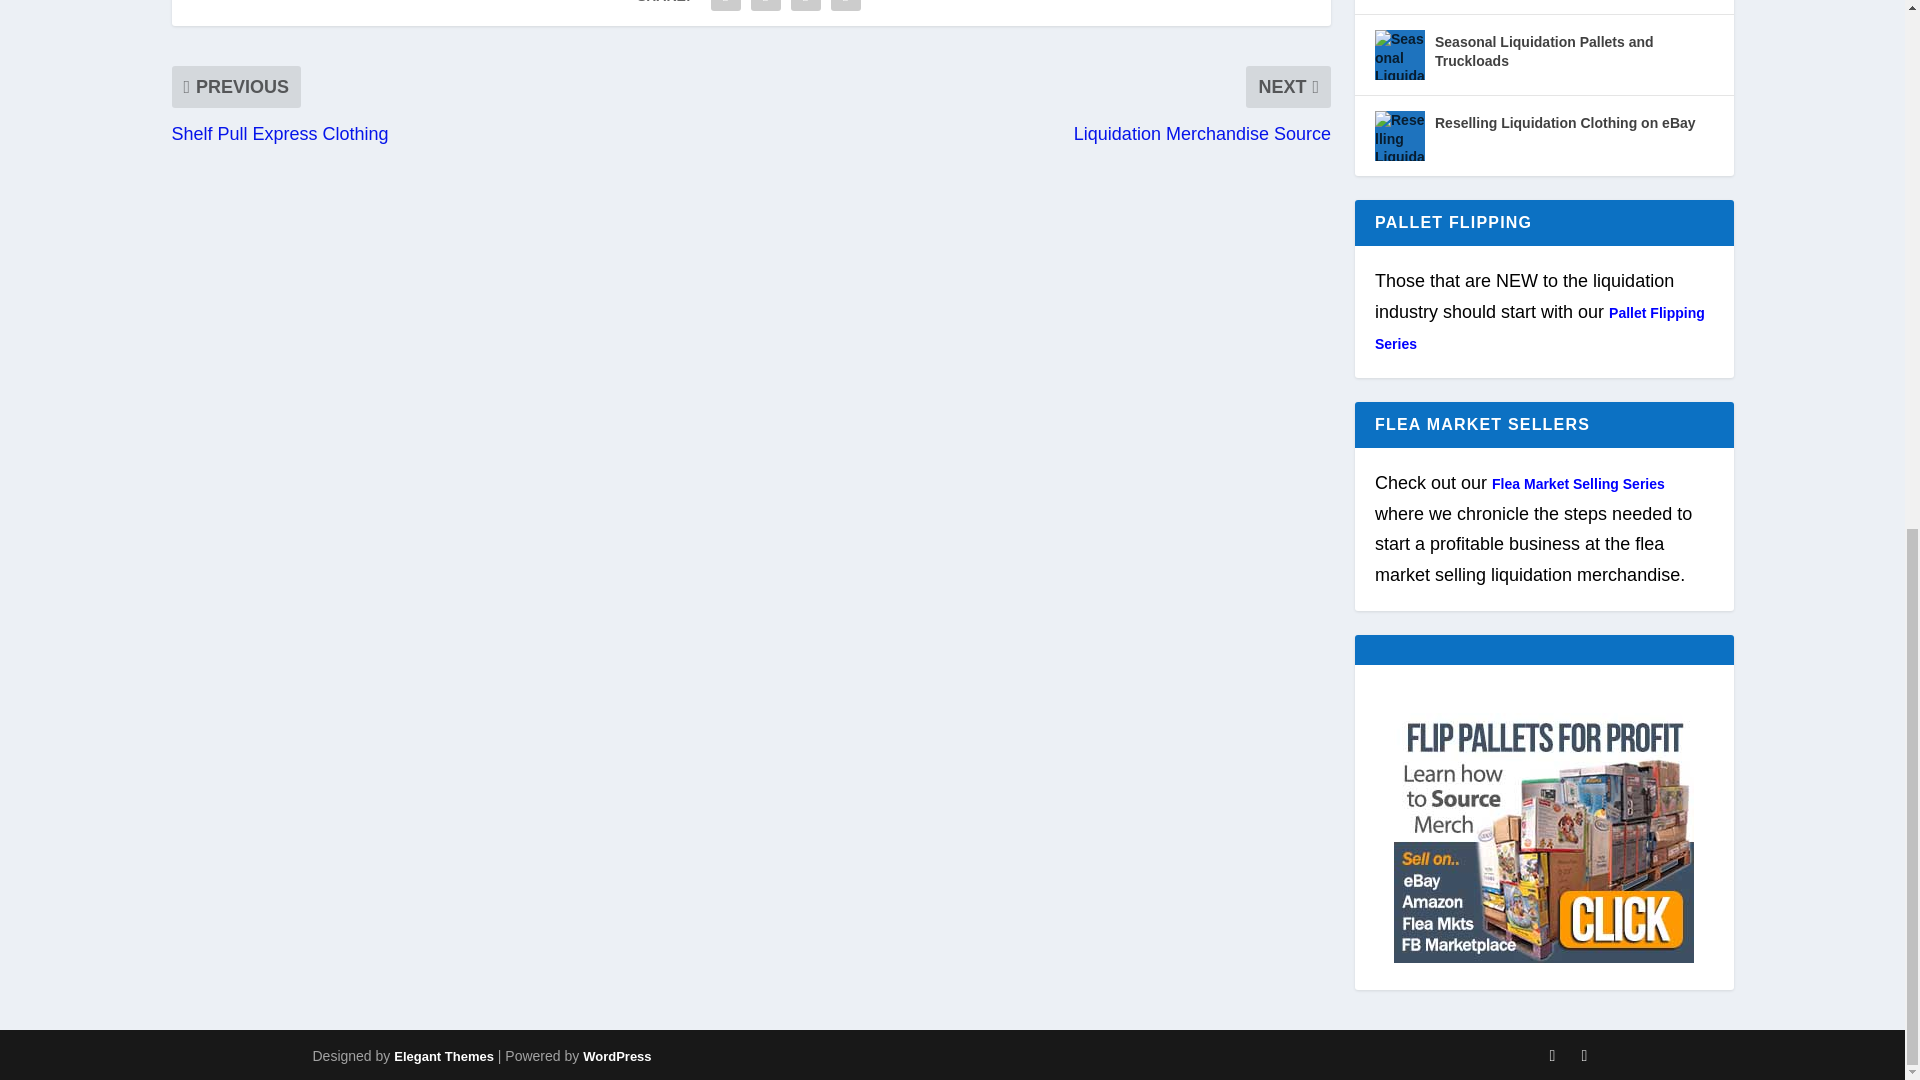 Image resolution: width=1920 pixels, height=1080 pixels. Describe the element at coordinates (1399, 136) in the screenshot. I see `Reselling Liquidation Clothing on eBay` at that location.